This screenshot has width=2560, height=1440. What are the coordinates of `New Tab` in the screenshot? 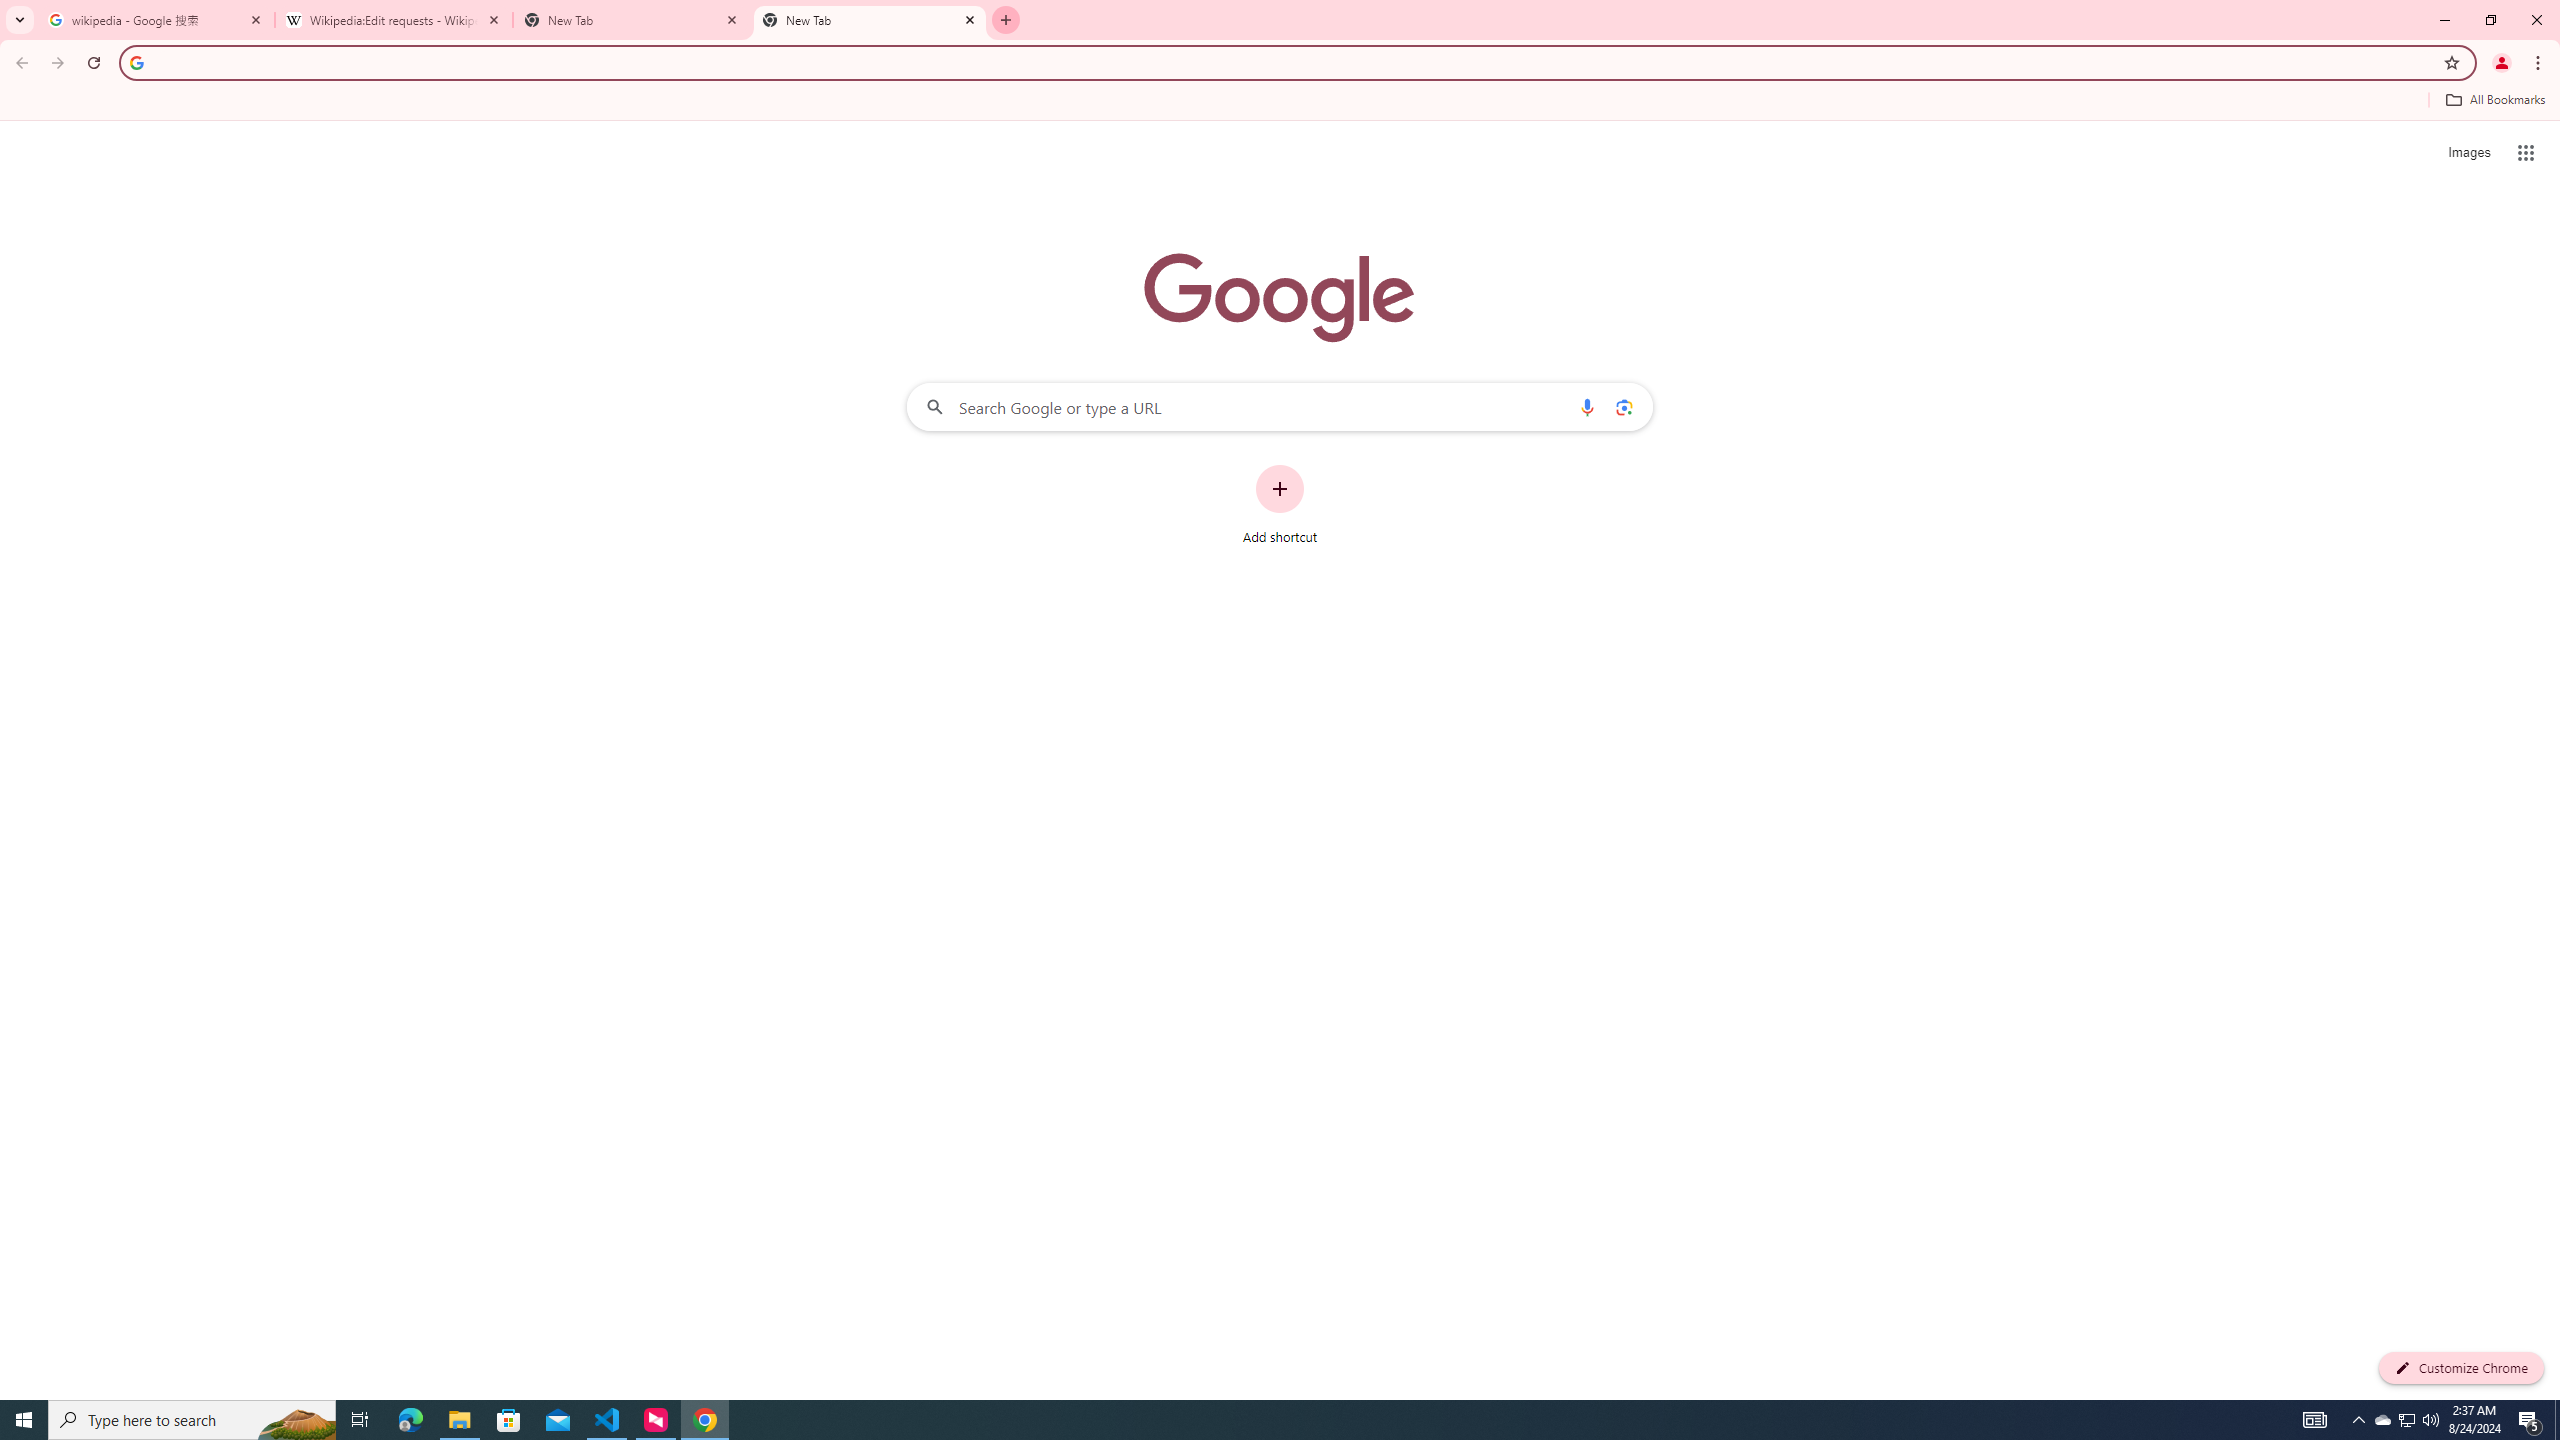 It's located at (632, 20).